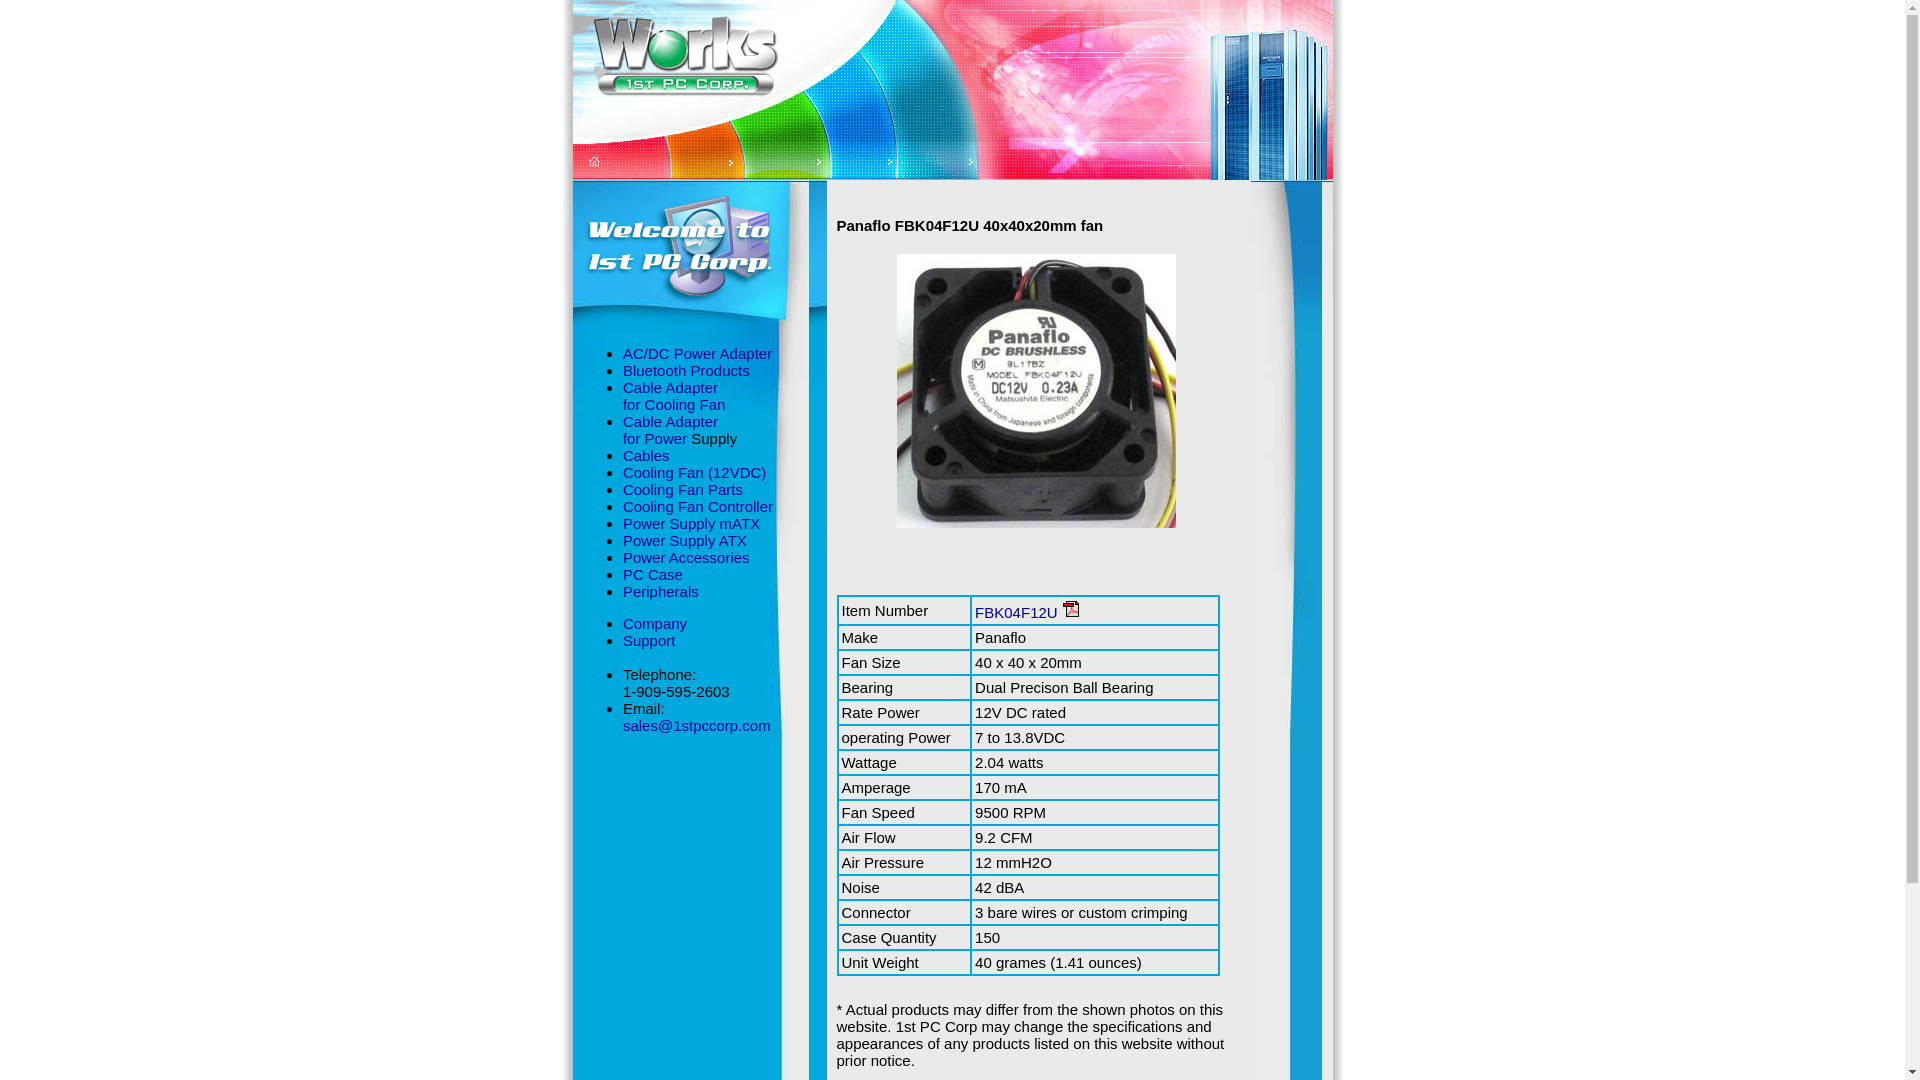  I want to click on Cable Adapter
for Cooling Fan, so click(674, 396).